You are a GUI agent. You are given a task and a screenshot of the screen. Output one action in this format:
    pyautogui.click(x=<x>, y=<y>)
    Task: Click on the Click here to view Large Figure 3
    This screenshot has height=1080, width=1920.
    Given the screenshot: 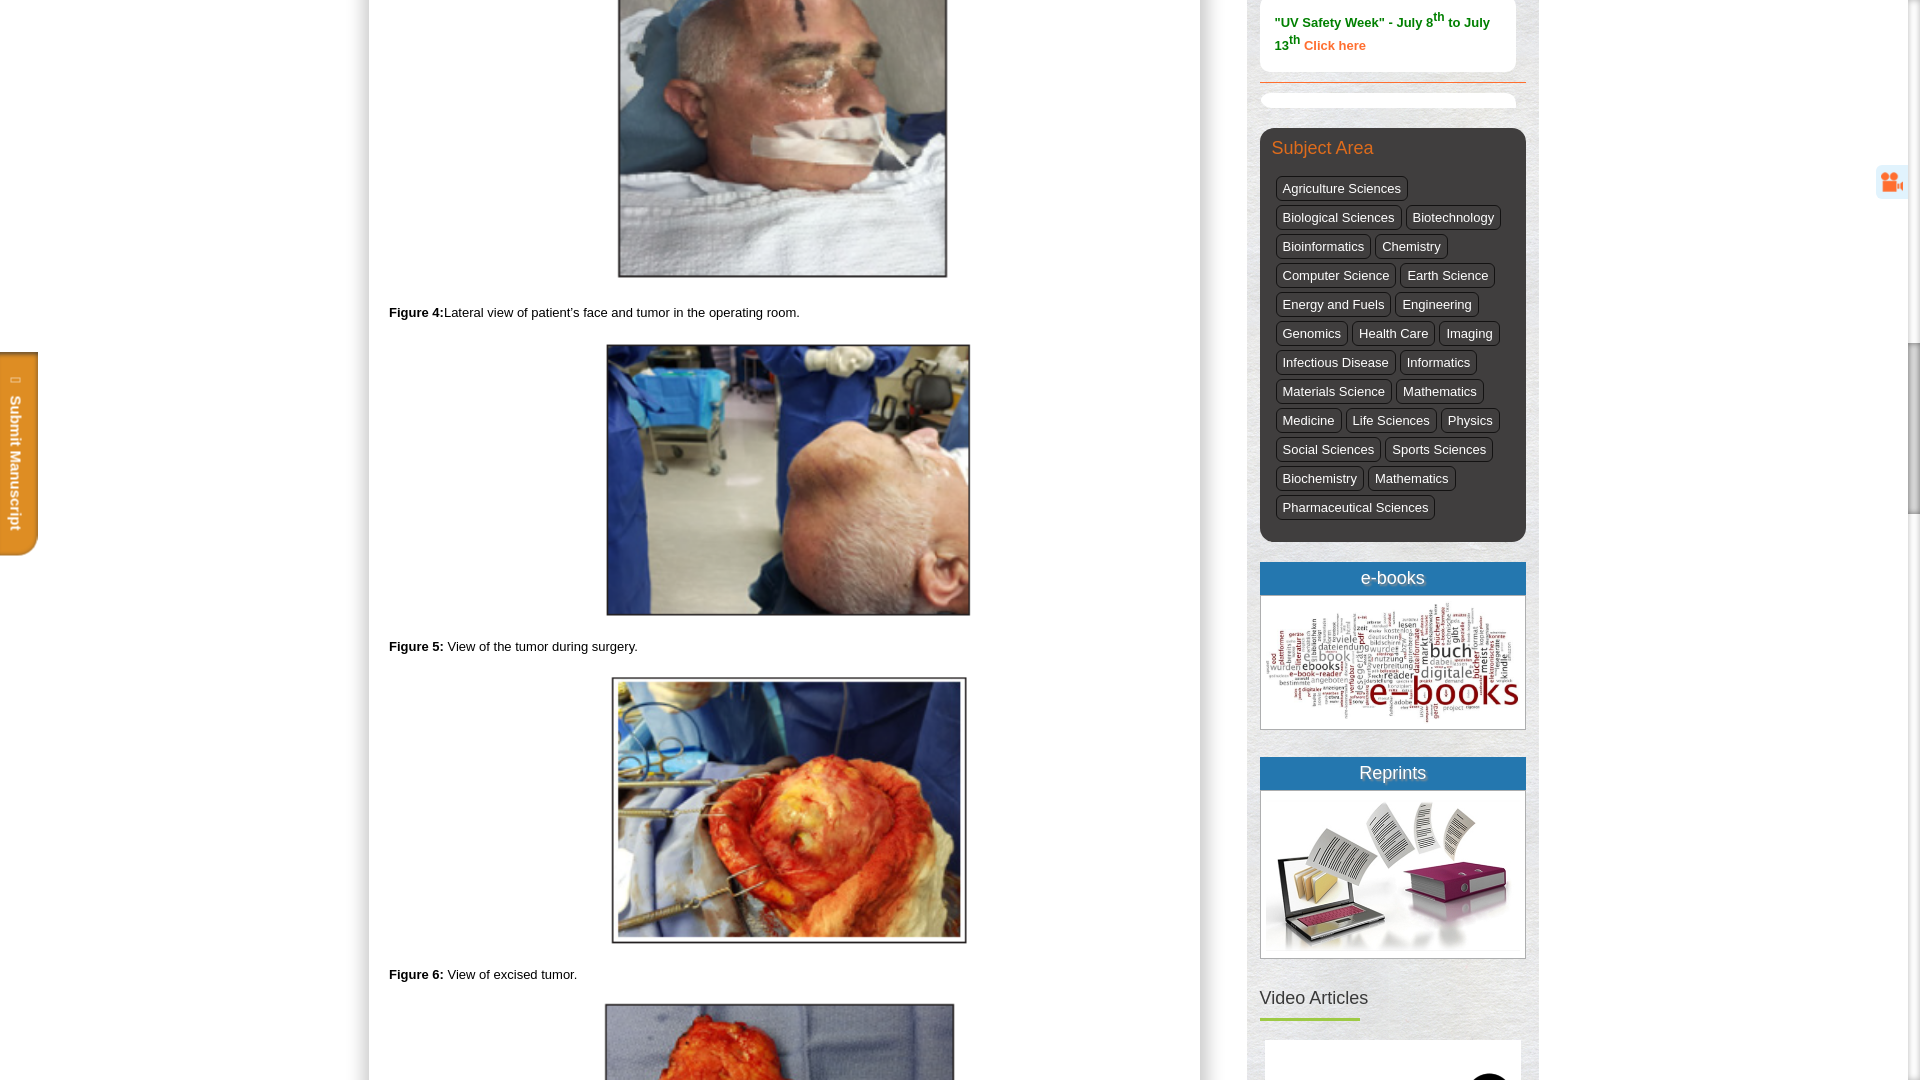 What is the action you would take?
    pyautogui.click(x=784, y=144)
    